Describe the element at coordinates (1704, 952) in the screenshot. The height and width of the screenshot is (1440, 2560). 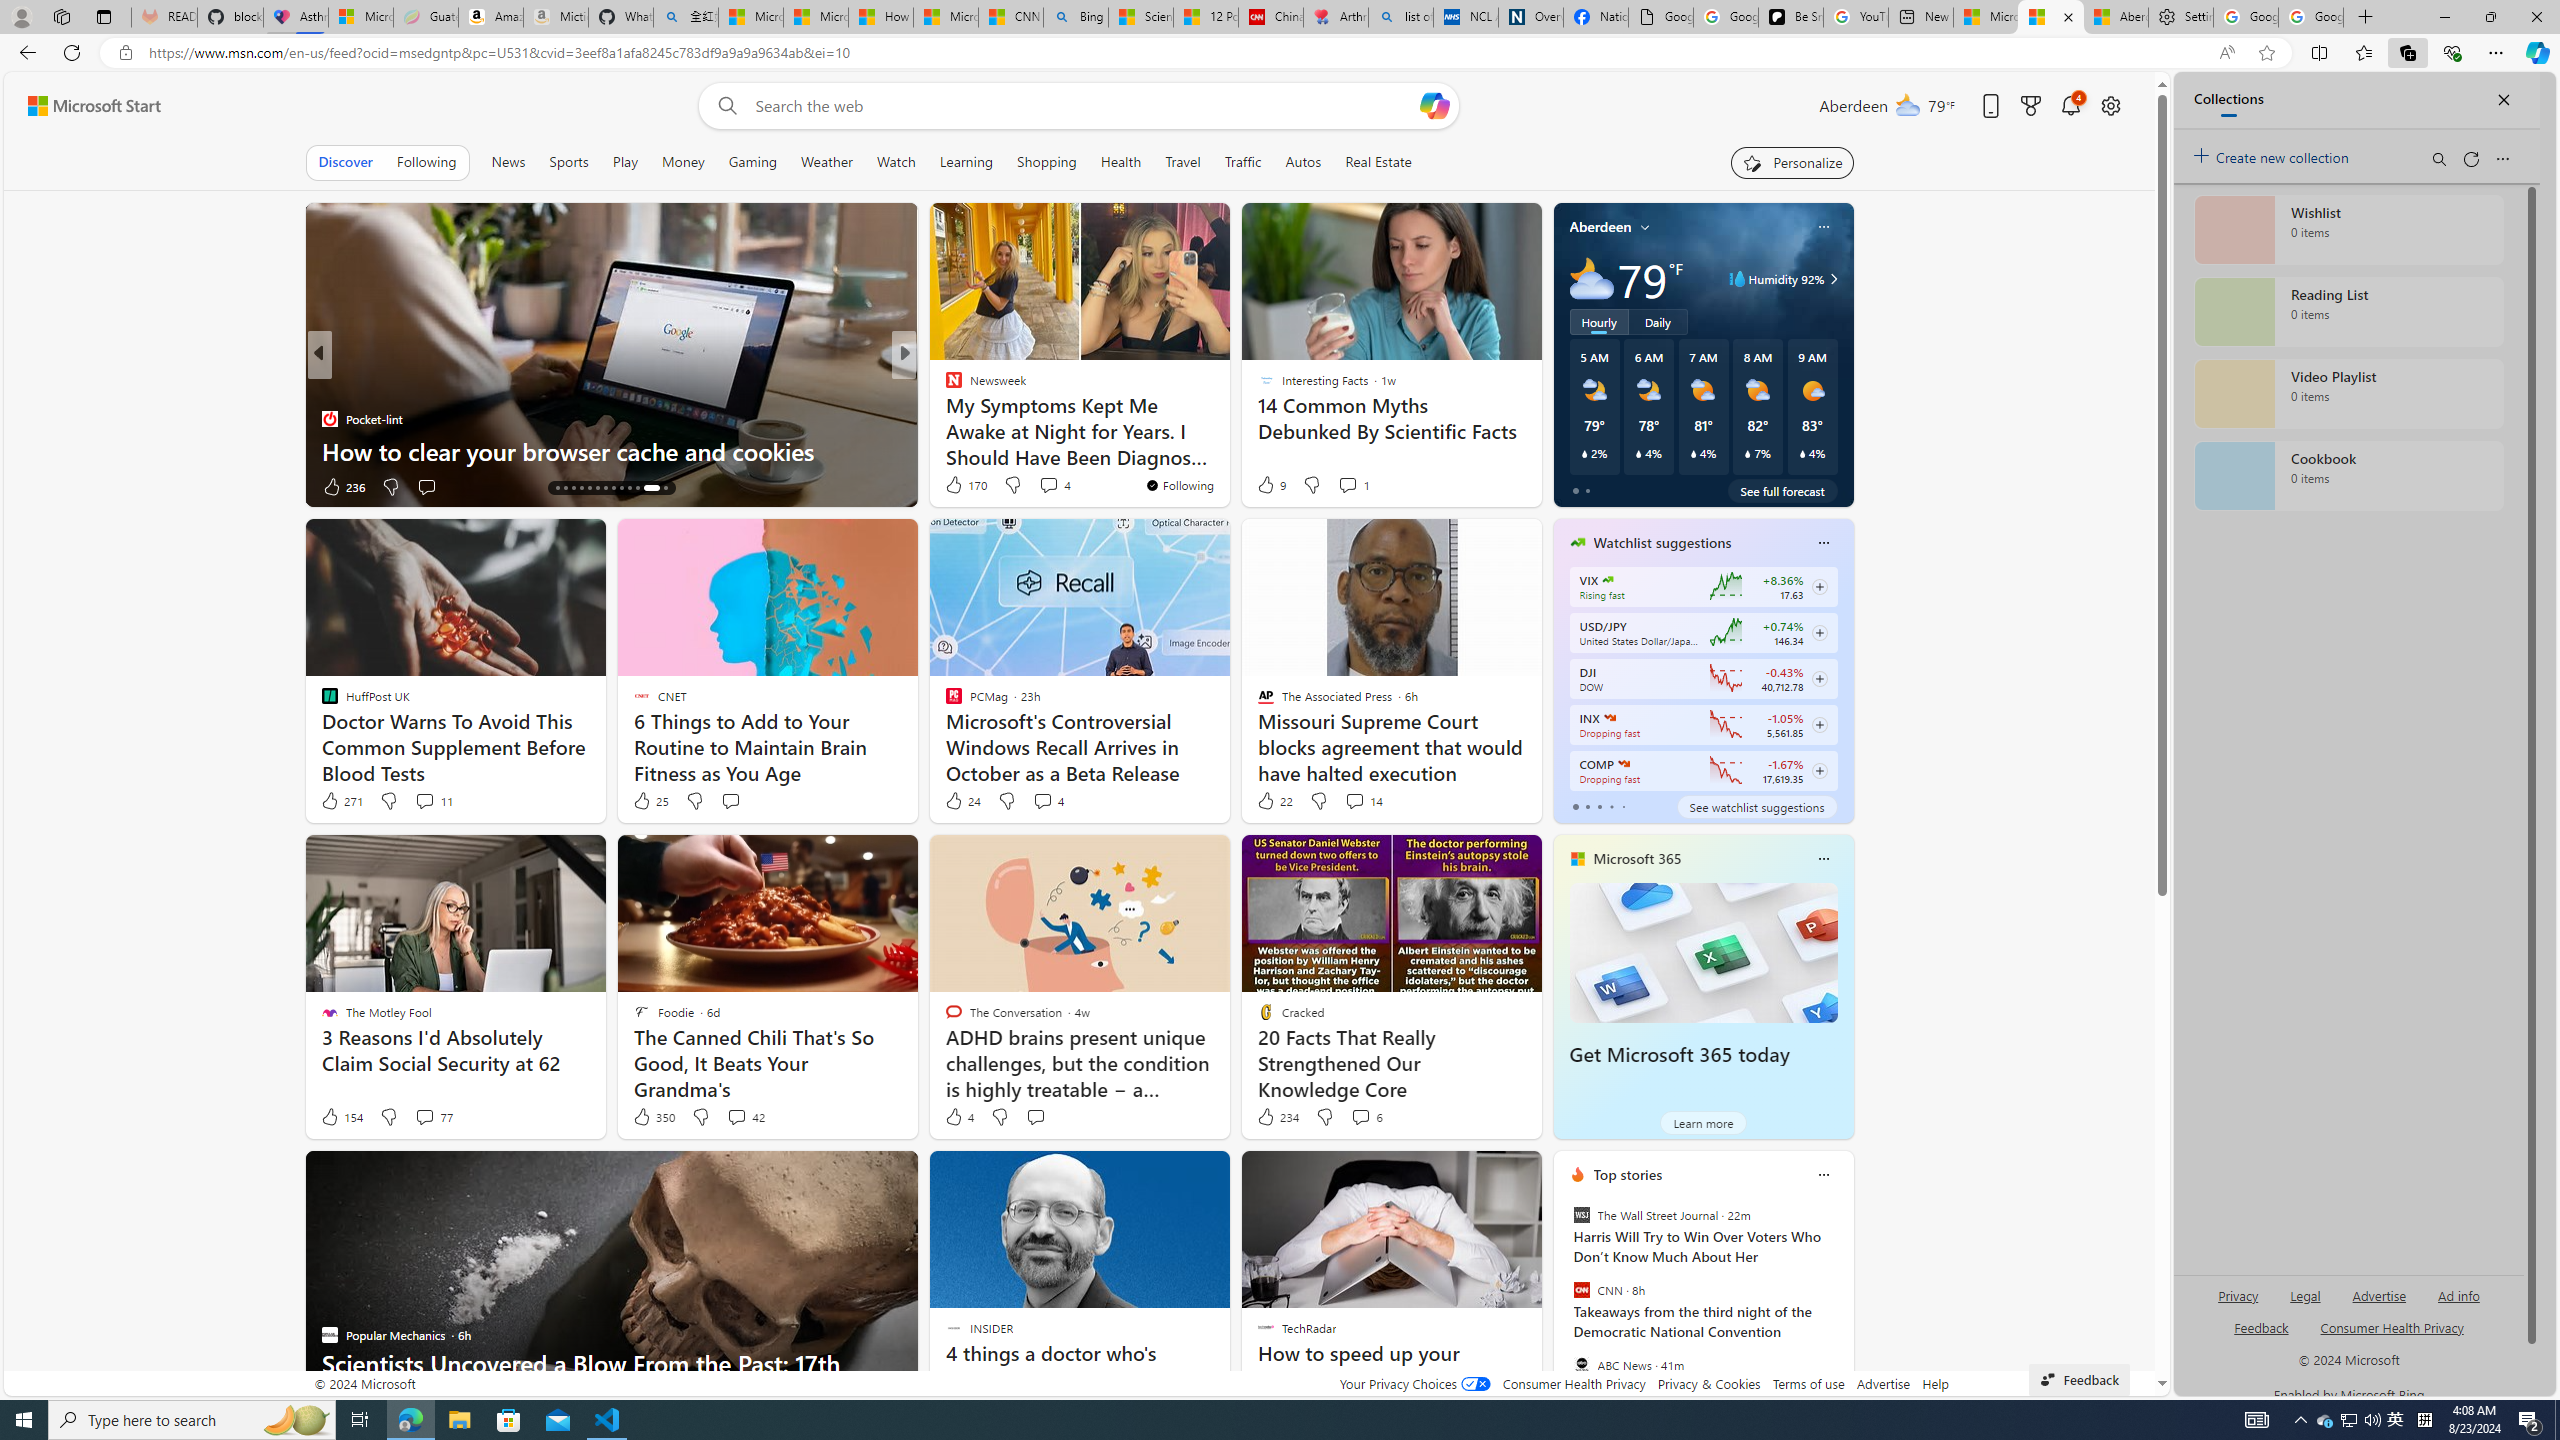
I see `Get Microsoft 365 today` at that location.